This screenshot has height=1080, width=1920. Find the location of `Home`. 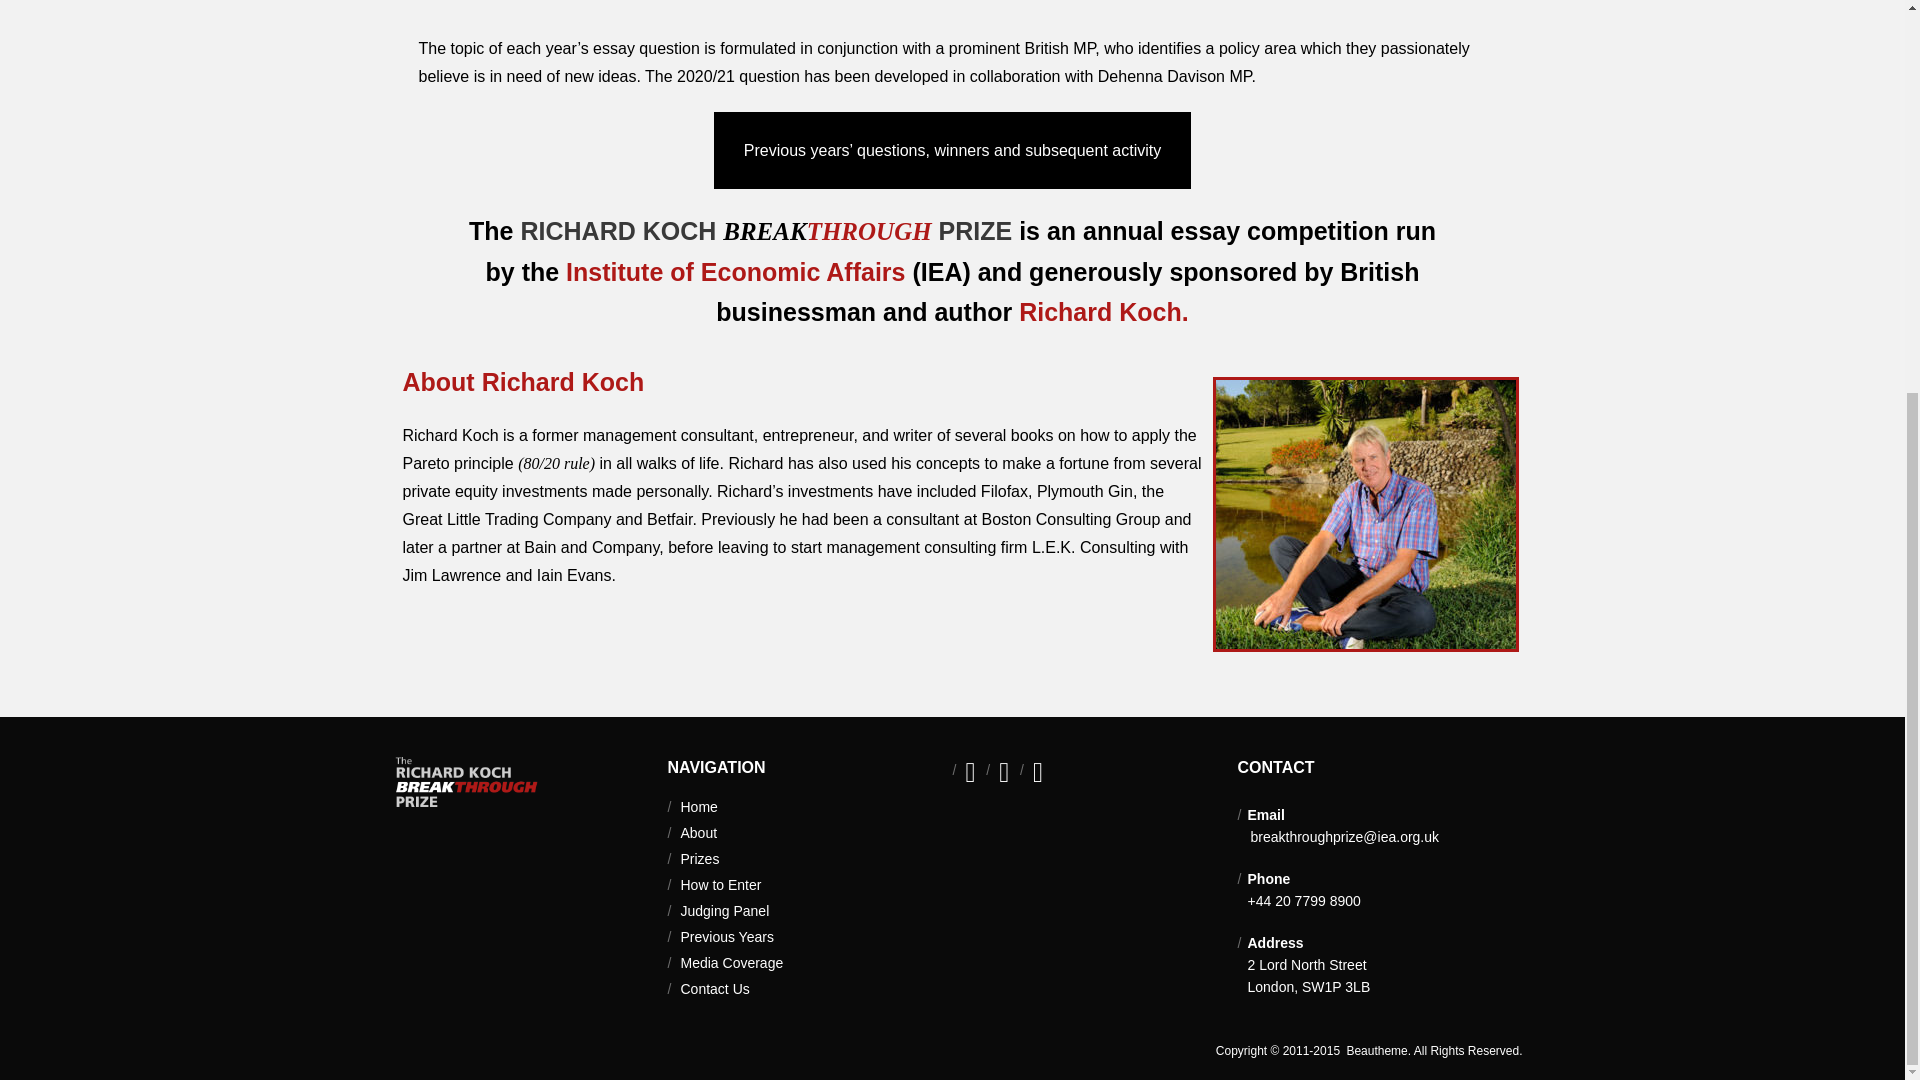

Home is located at coordinates (698, 807).